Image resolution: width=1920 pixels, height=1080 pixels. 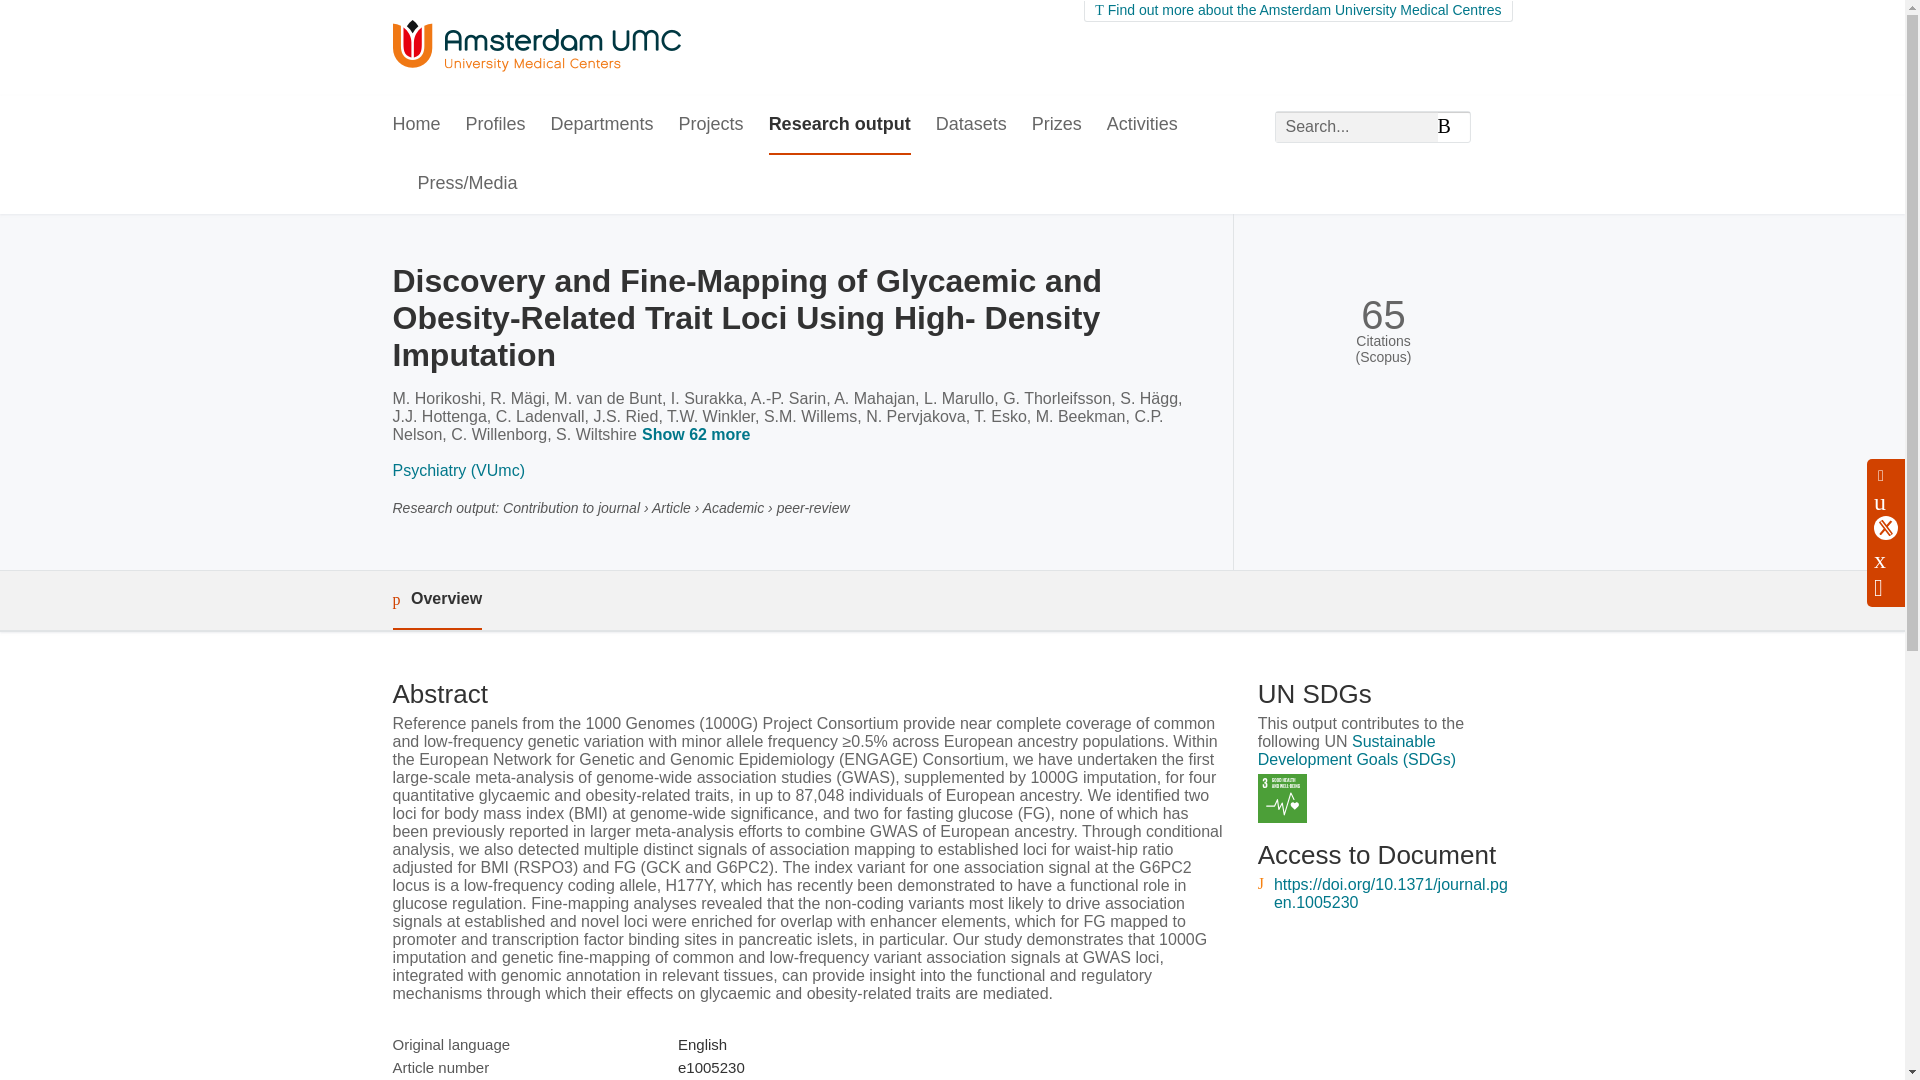 I want to click on Overview, so click(x=436, y=600).